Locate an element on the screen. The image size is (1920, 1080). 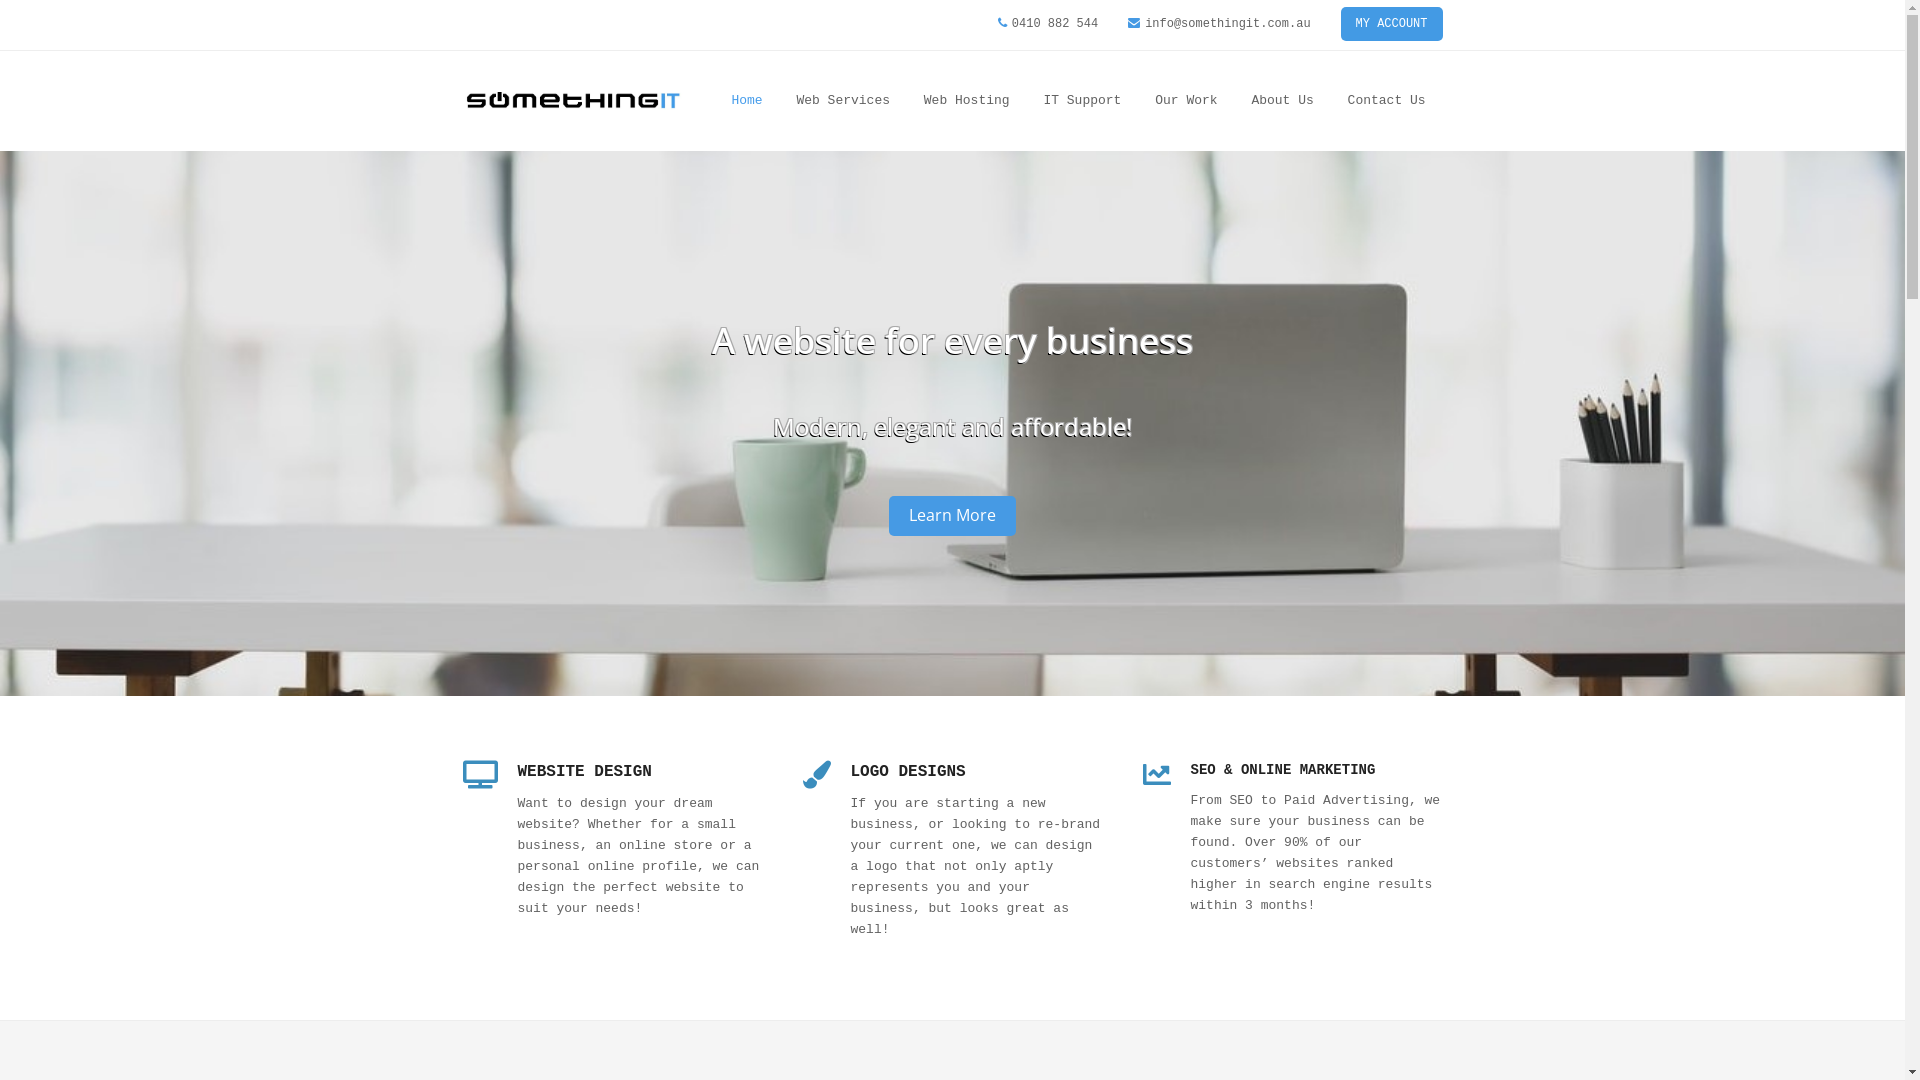
IT Support is located at coordinates (1082, 100).